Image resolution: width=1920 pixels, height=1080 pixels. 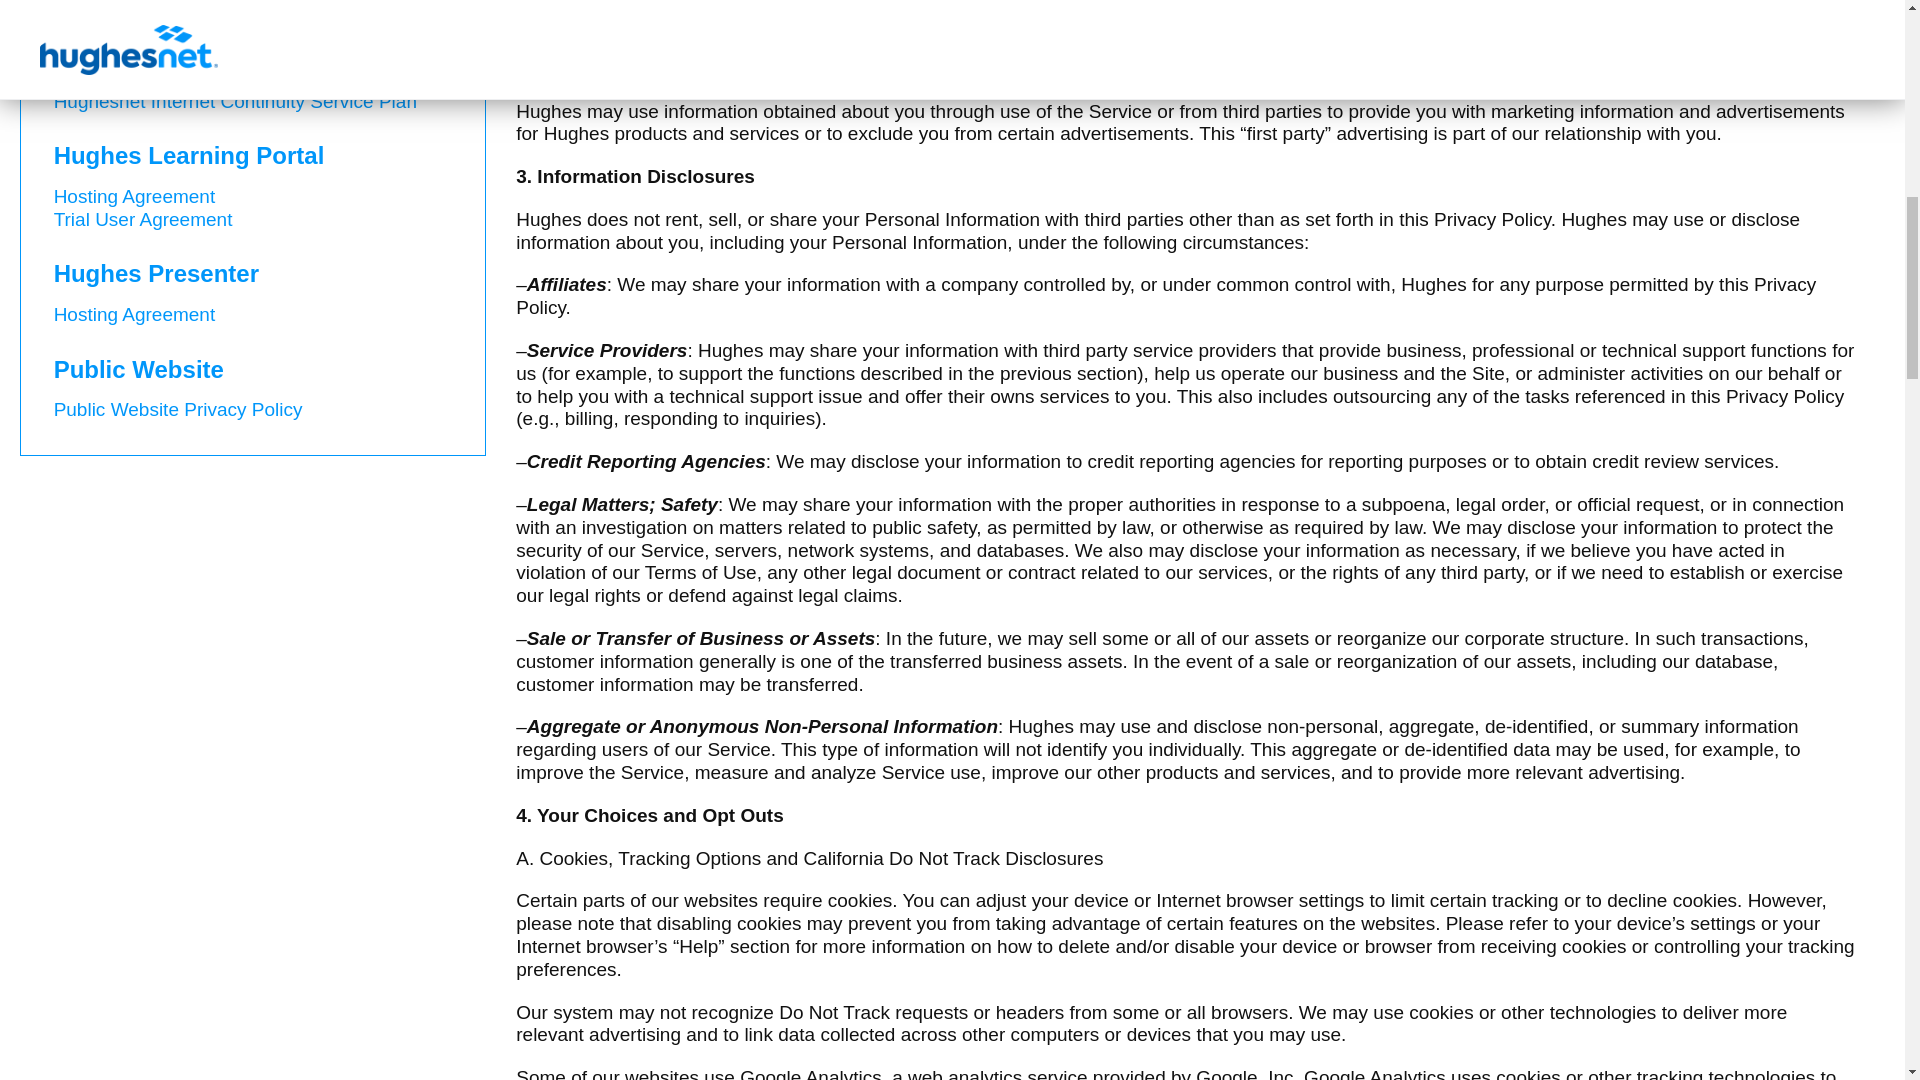 What do you see at coordinates (160, 10) in the screenshot?
I see `Subscriber Privacy Policy` at bounding box center [160, 10].